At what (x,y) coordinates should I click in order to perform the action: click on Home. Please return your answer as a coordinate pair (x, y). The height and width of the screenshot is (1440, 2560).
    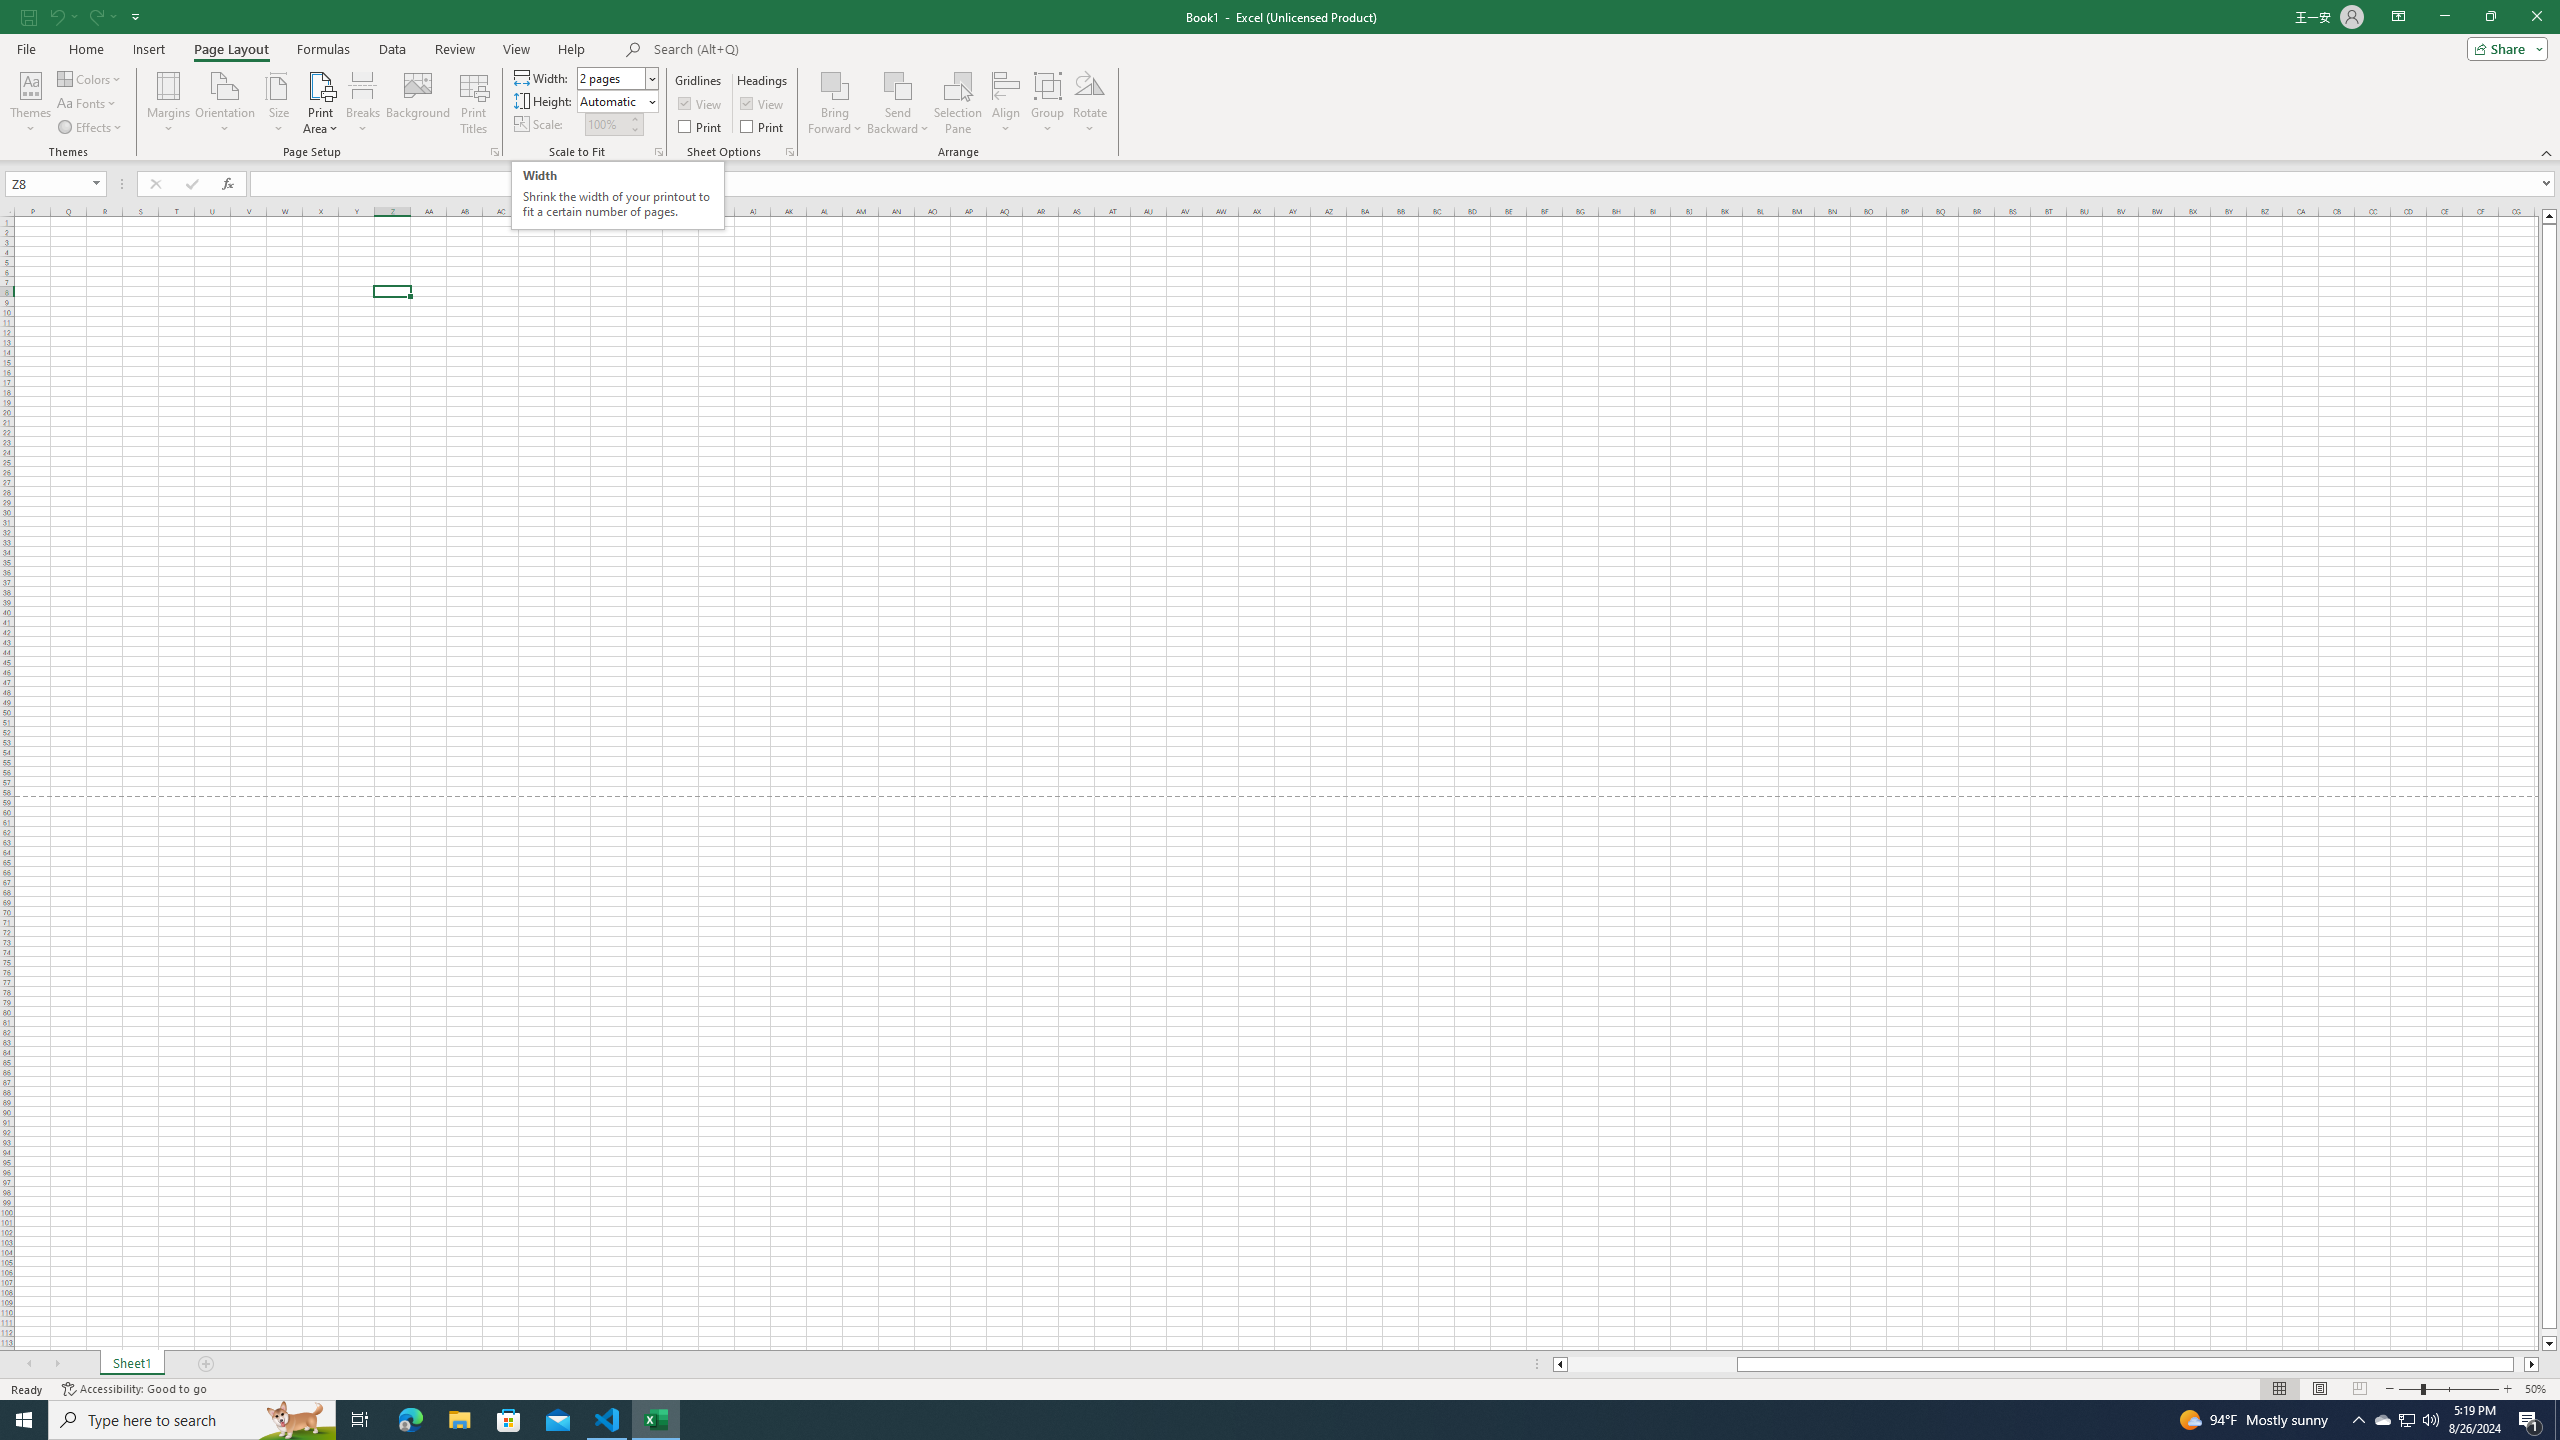
    Looking at the image, I should click on (85, 49).